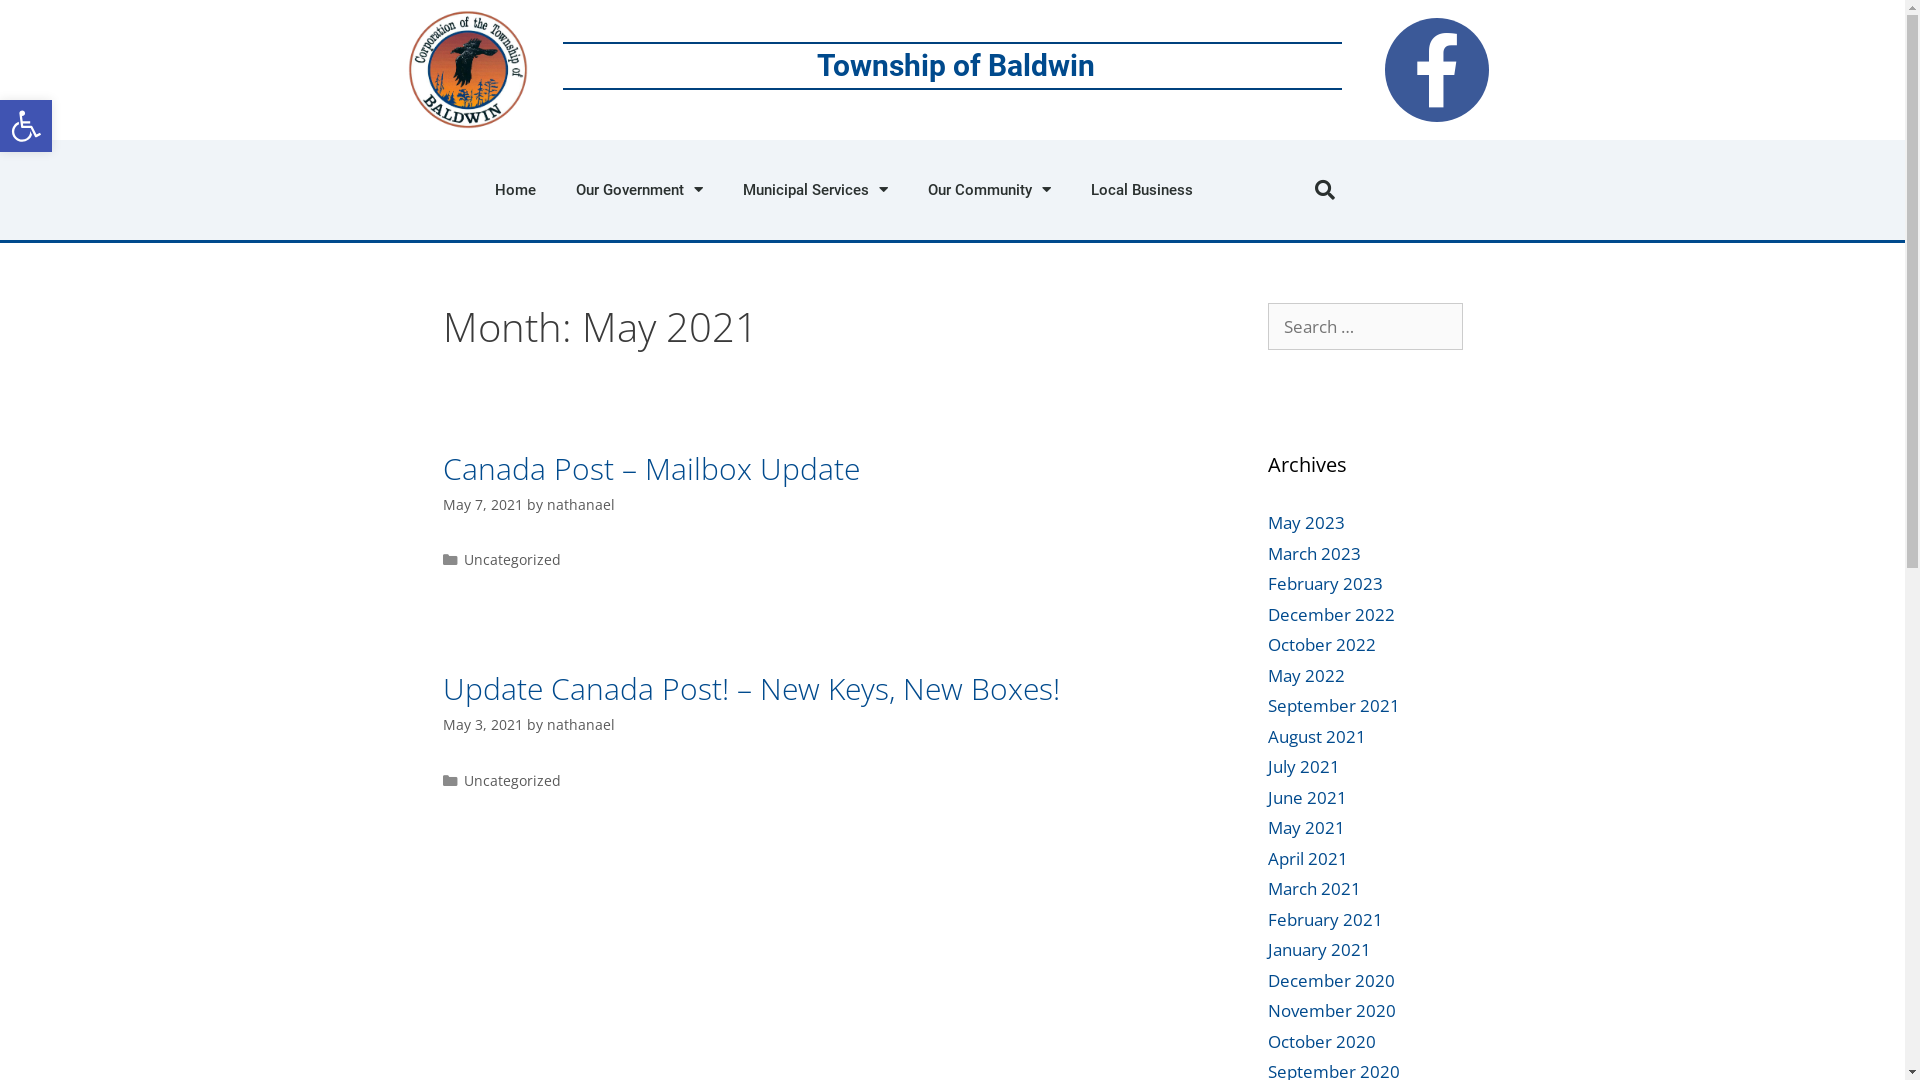  Describe the element at coordinates (1306, 828) in the screenshot. I see `May 2021` at that location.